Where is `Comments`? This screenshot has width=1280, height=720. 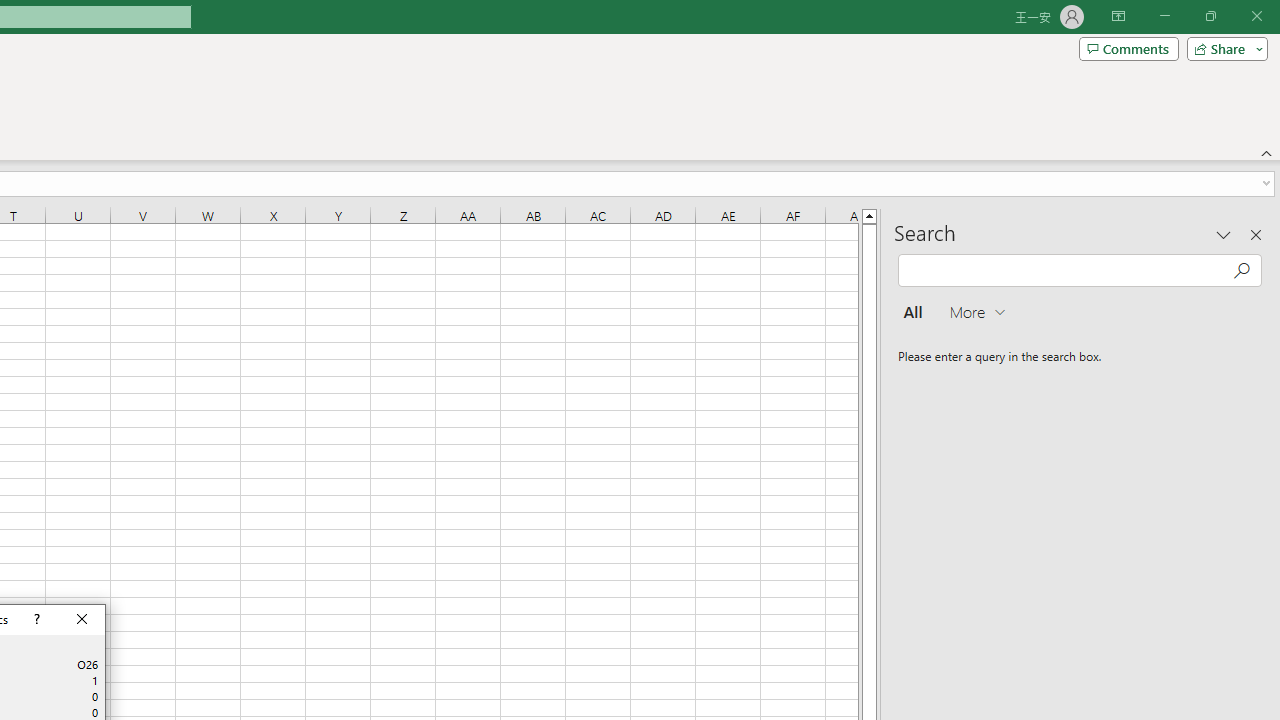
Comments is located at coordinates (1128, 48).